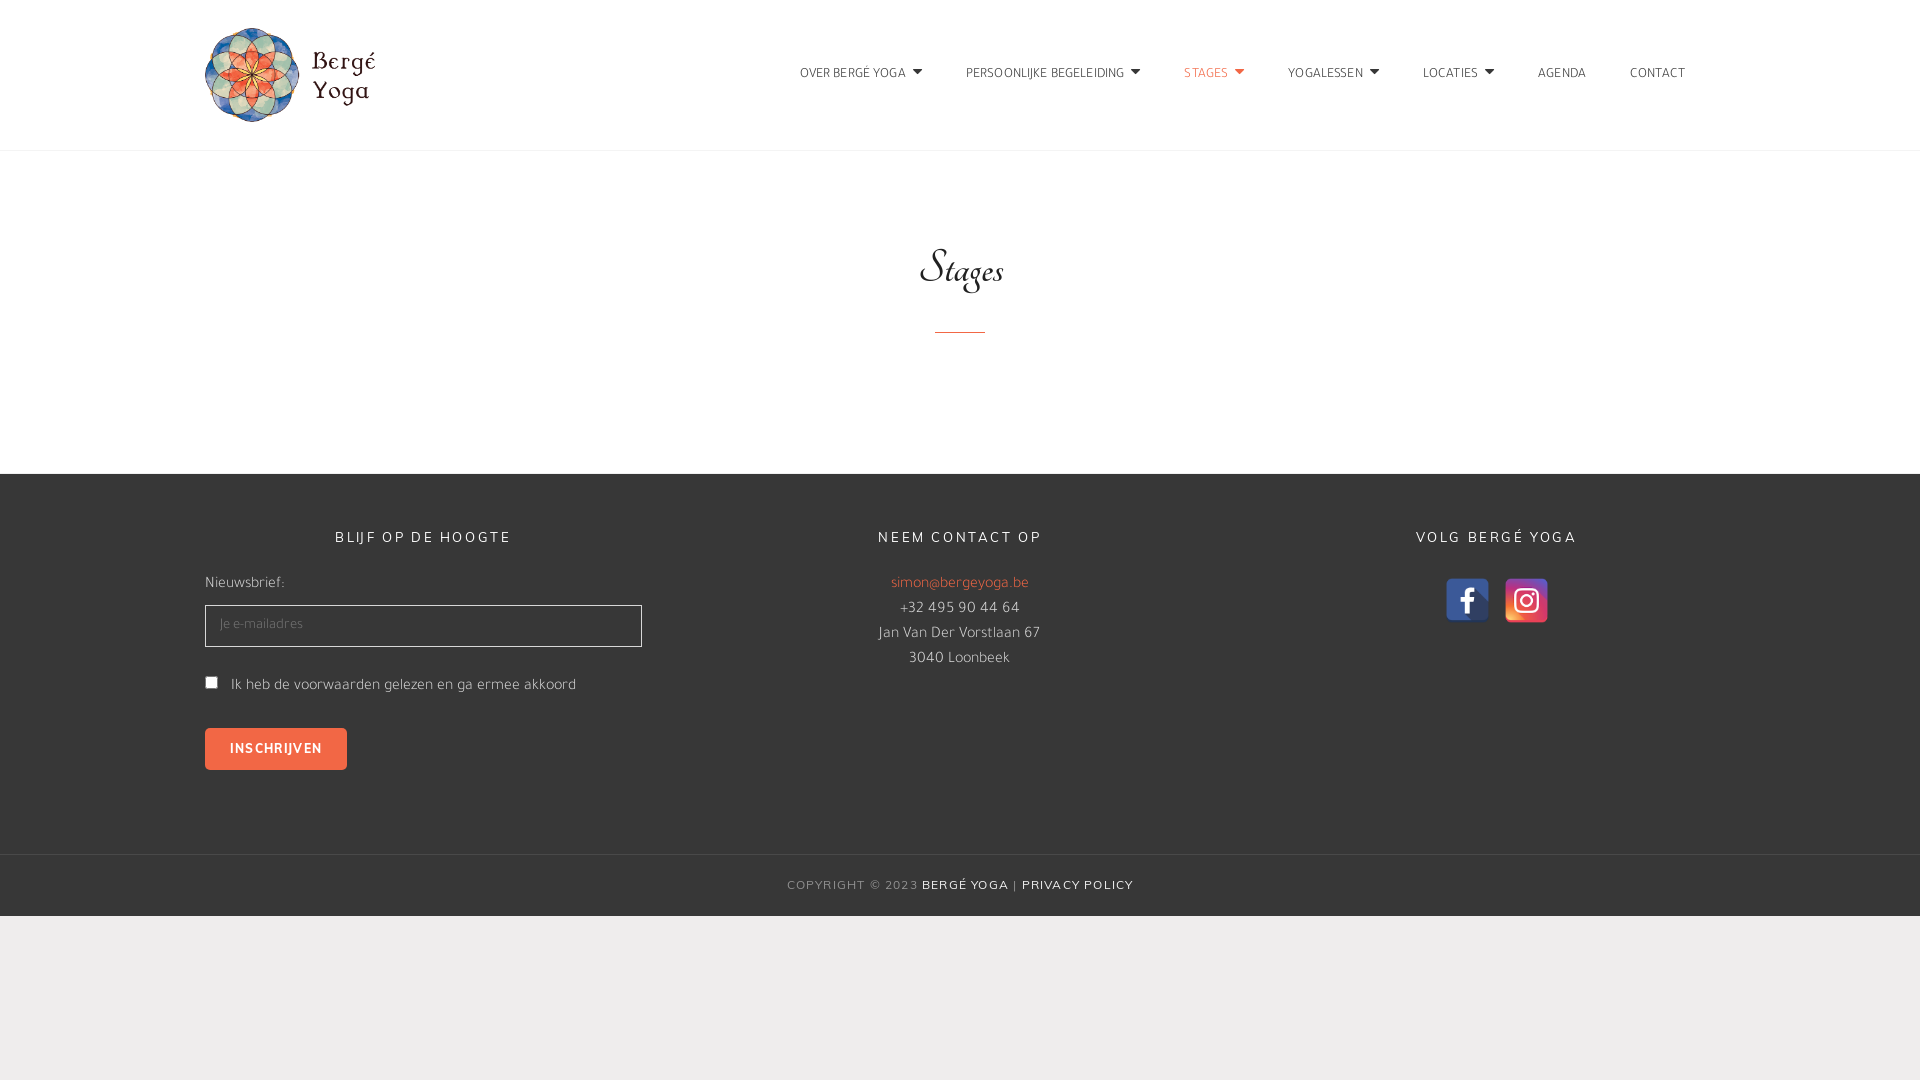 The width and height of the screenshot is (1920, 1080). Describe the element at coordinates (1078, 884) in the screenshot. I see `PRIVACY POLICY` at that location.